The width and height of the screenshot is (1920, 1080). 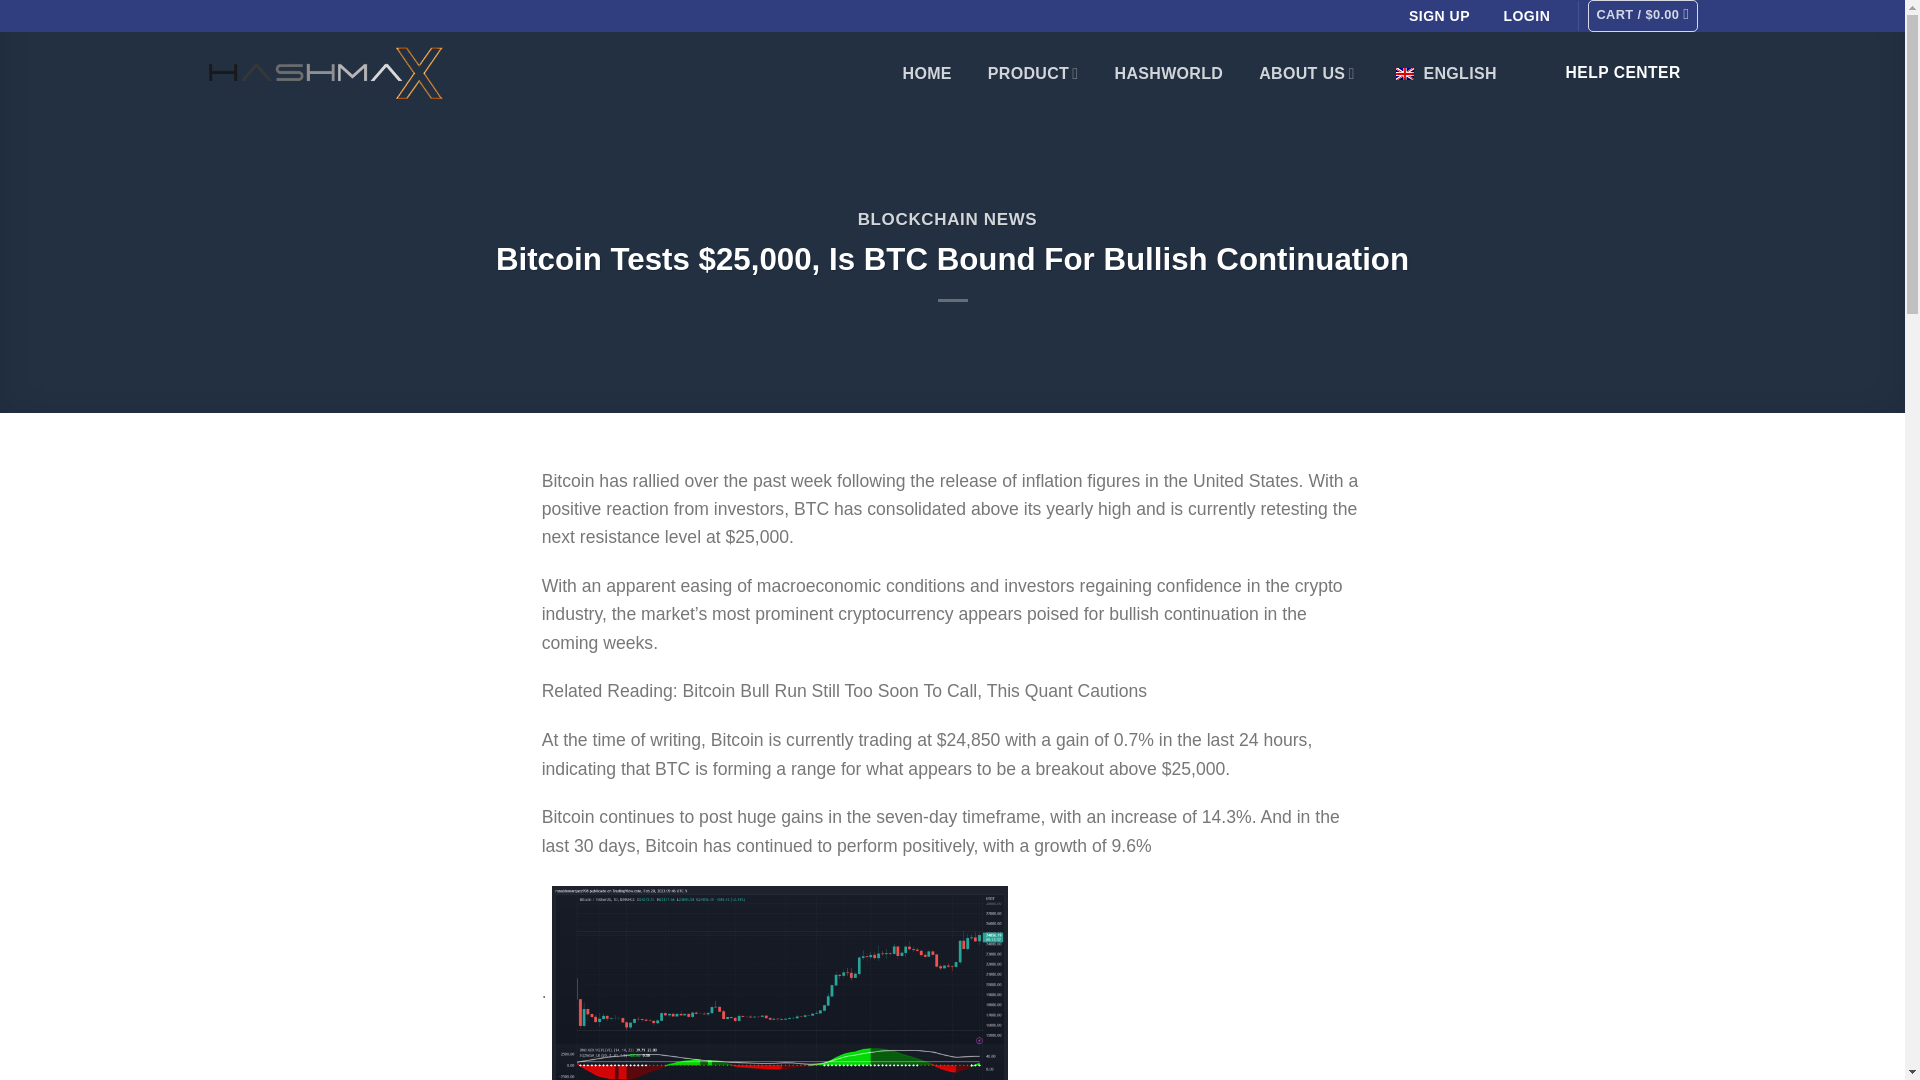 What do you see at coordinates (948, 218) in the screenshot?
I see `BLOCKCHAIN NEWS` at bounding box center [948, 218].